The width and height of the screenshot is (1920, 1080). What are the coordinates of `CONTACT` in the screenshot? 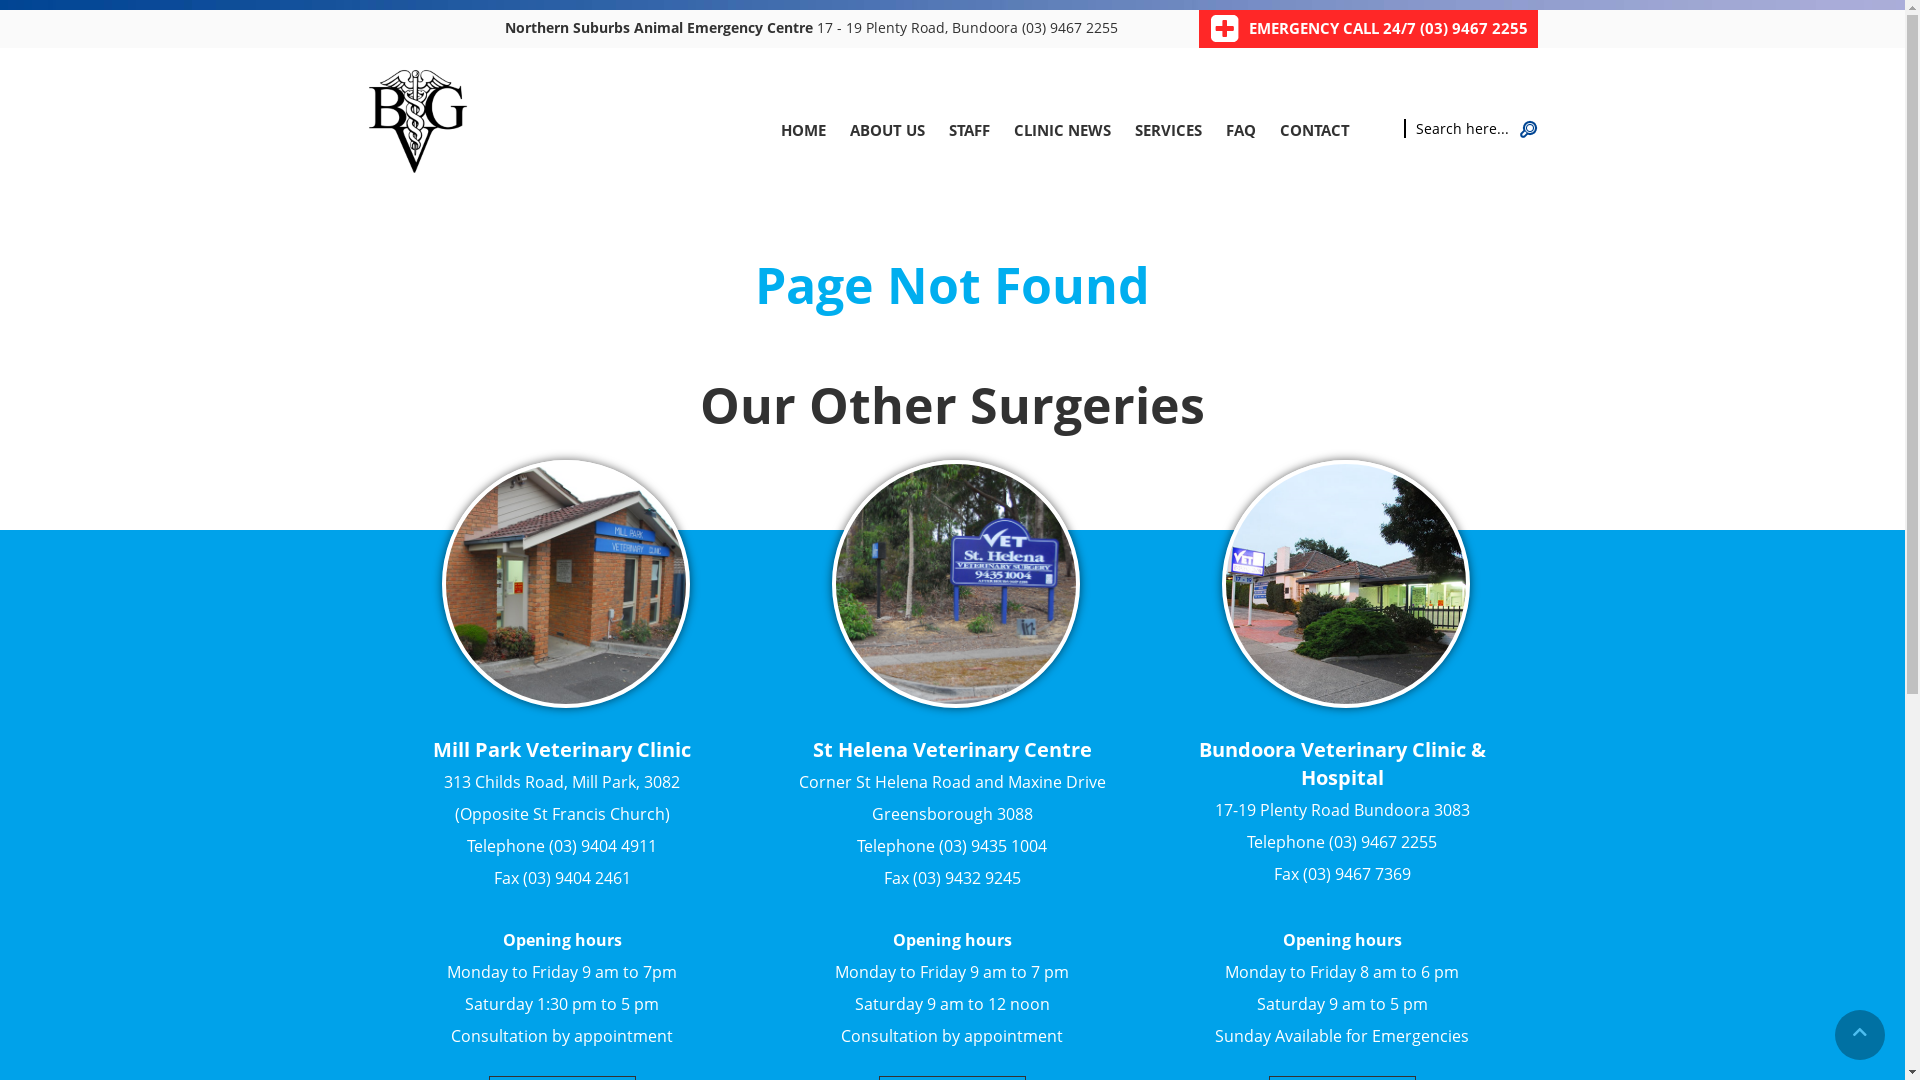 It's located at (1315, 130).